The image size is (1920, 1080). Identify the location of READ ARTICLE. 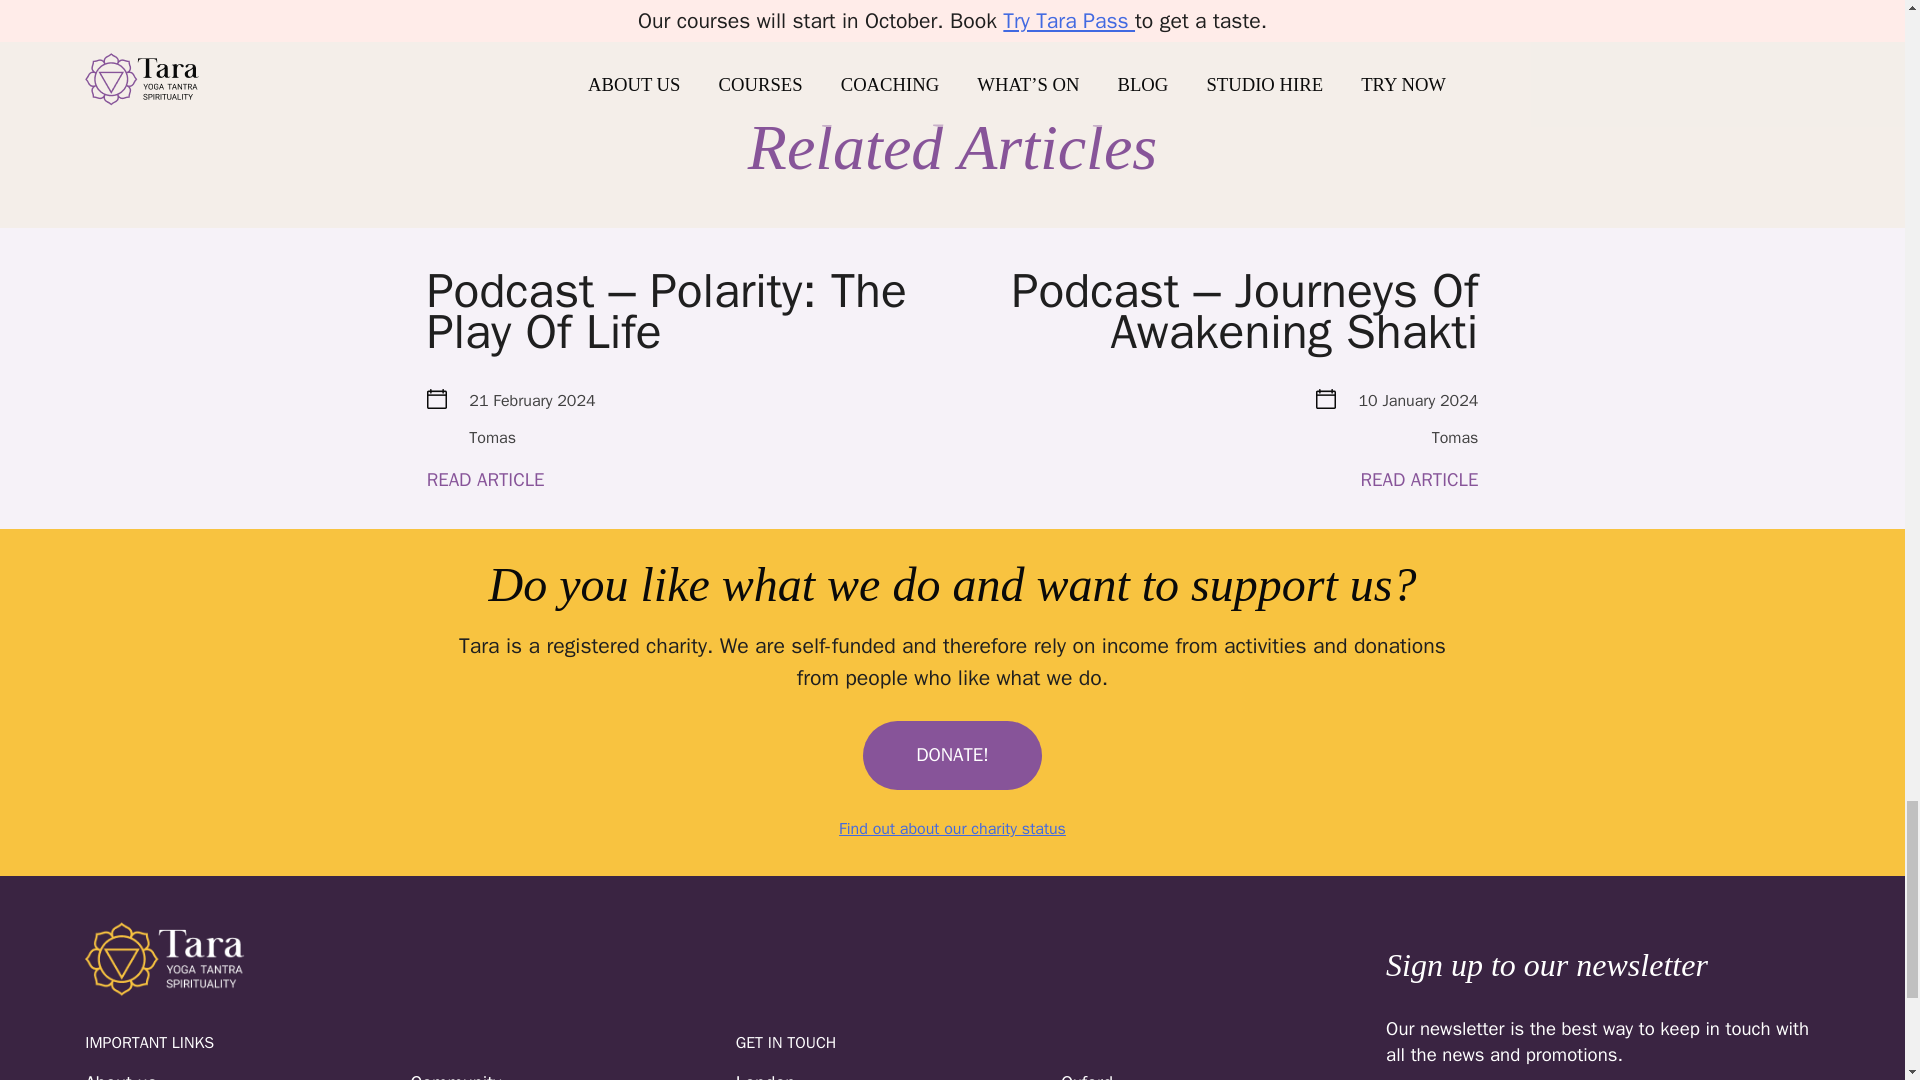
(486, 480).